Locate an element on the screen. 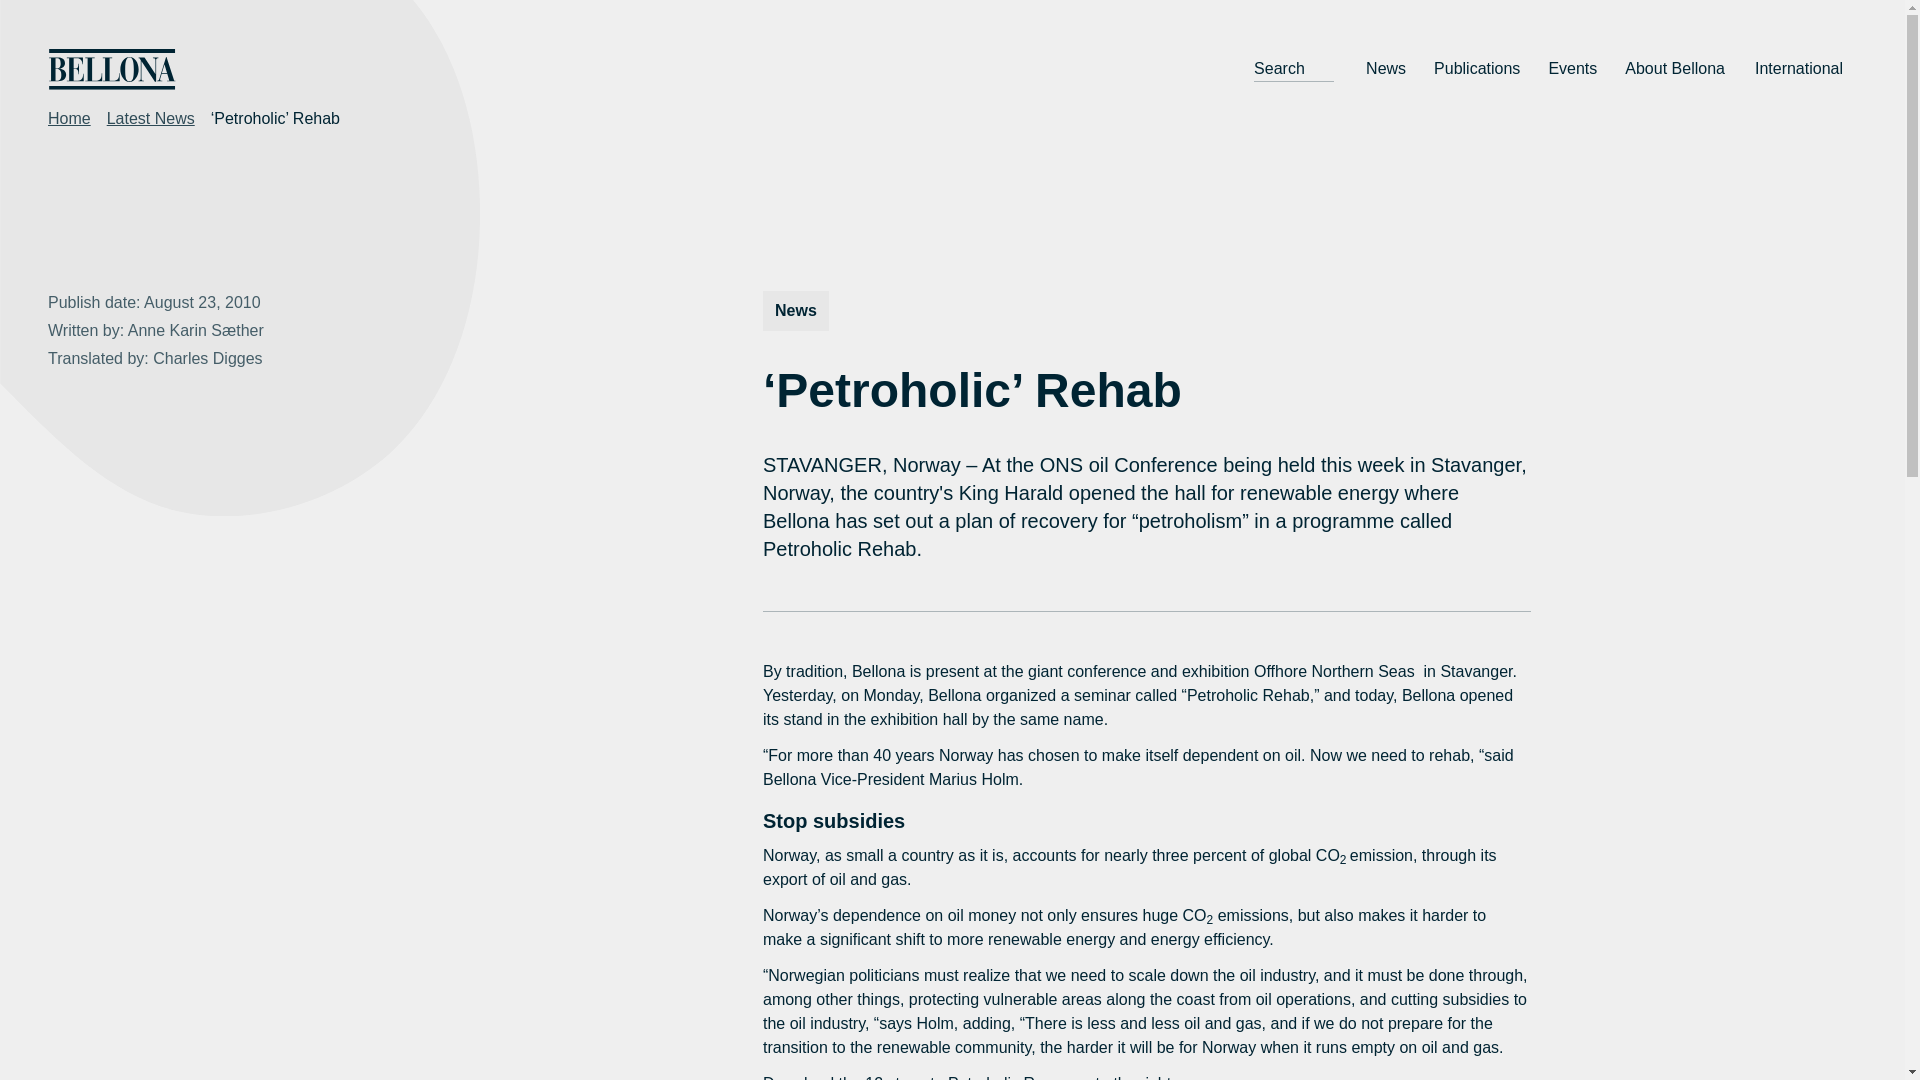 The width and height of the screenshot is (1920, 1080). About Bellona is located at coordinates (1676, 68).